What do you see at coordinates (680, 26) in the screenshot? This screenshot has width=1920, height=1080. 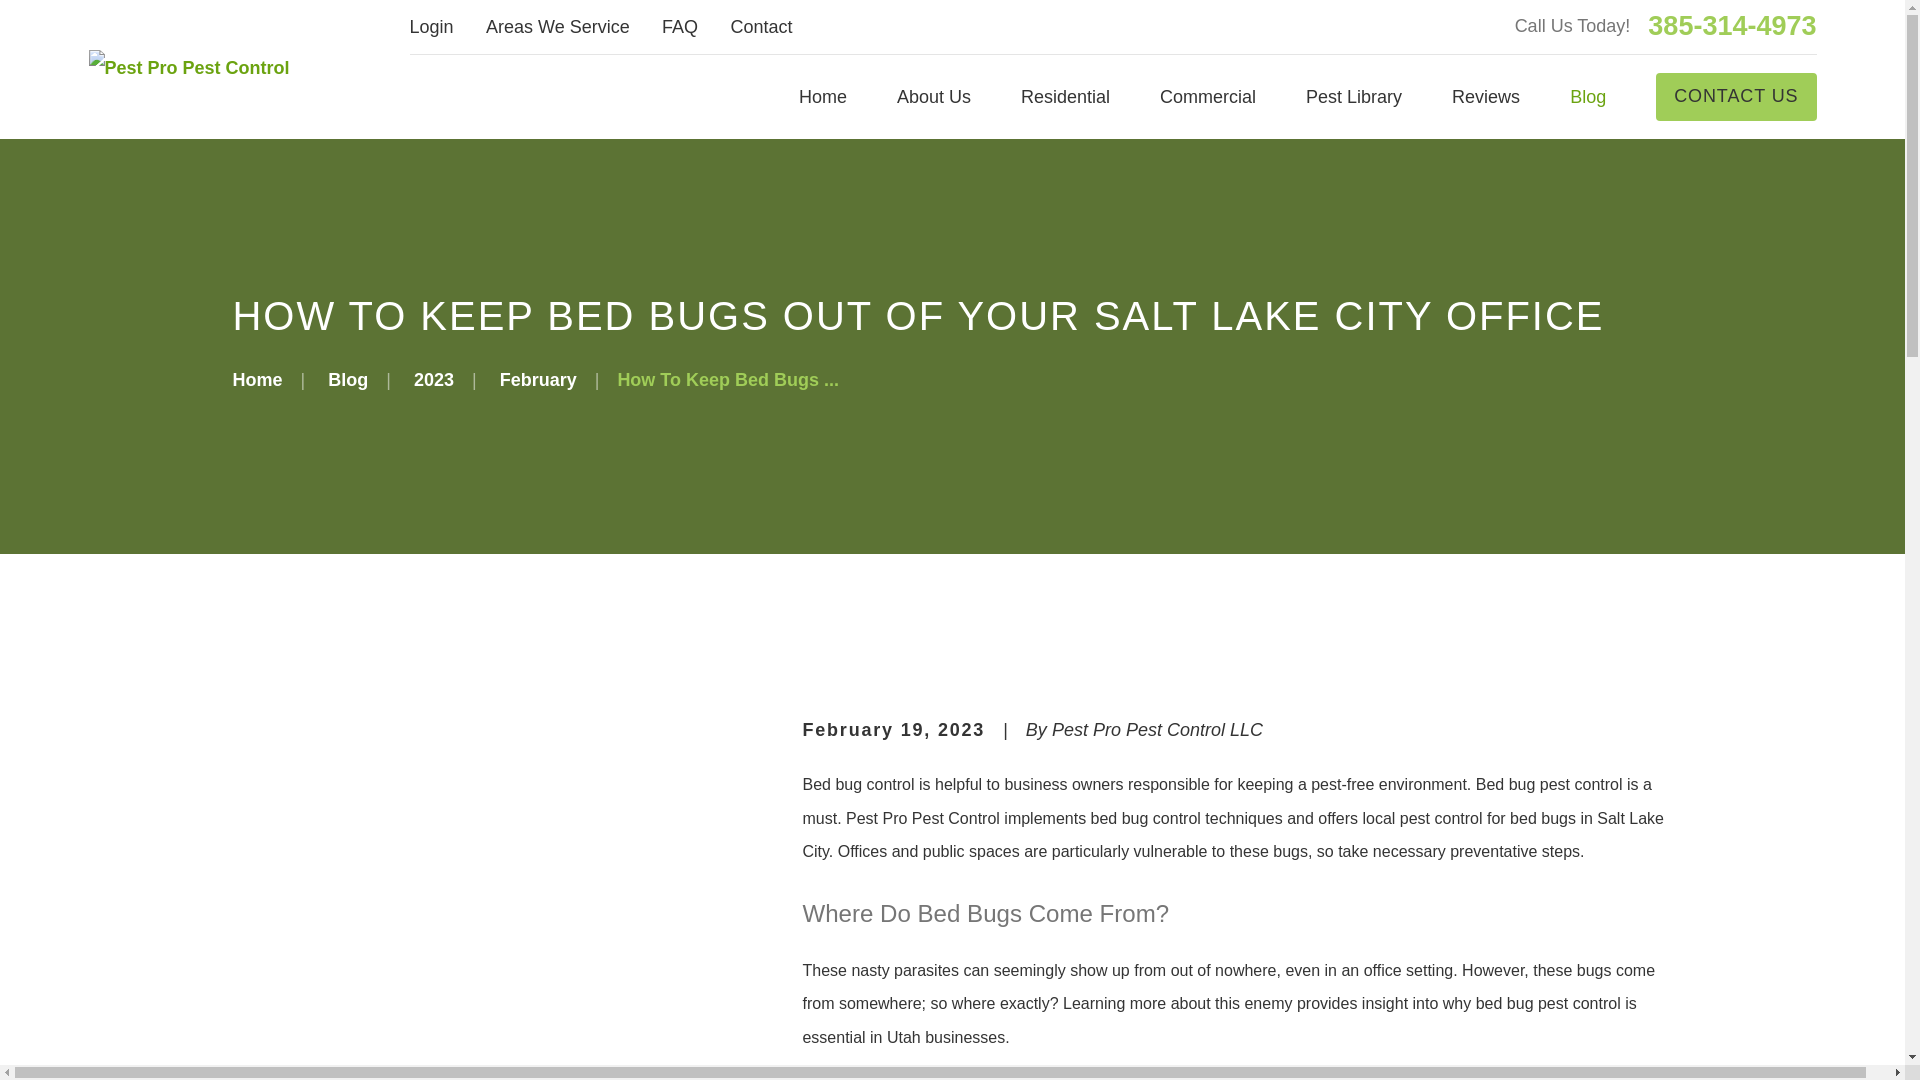 I see `FAQ` at bounding box center [680, 26].